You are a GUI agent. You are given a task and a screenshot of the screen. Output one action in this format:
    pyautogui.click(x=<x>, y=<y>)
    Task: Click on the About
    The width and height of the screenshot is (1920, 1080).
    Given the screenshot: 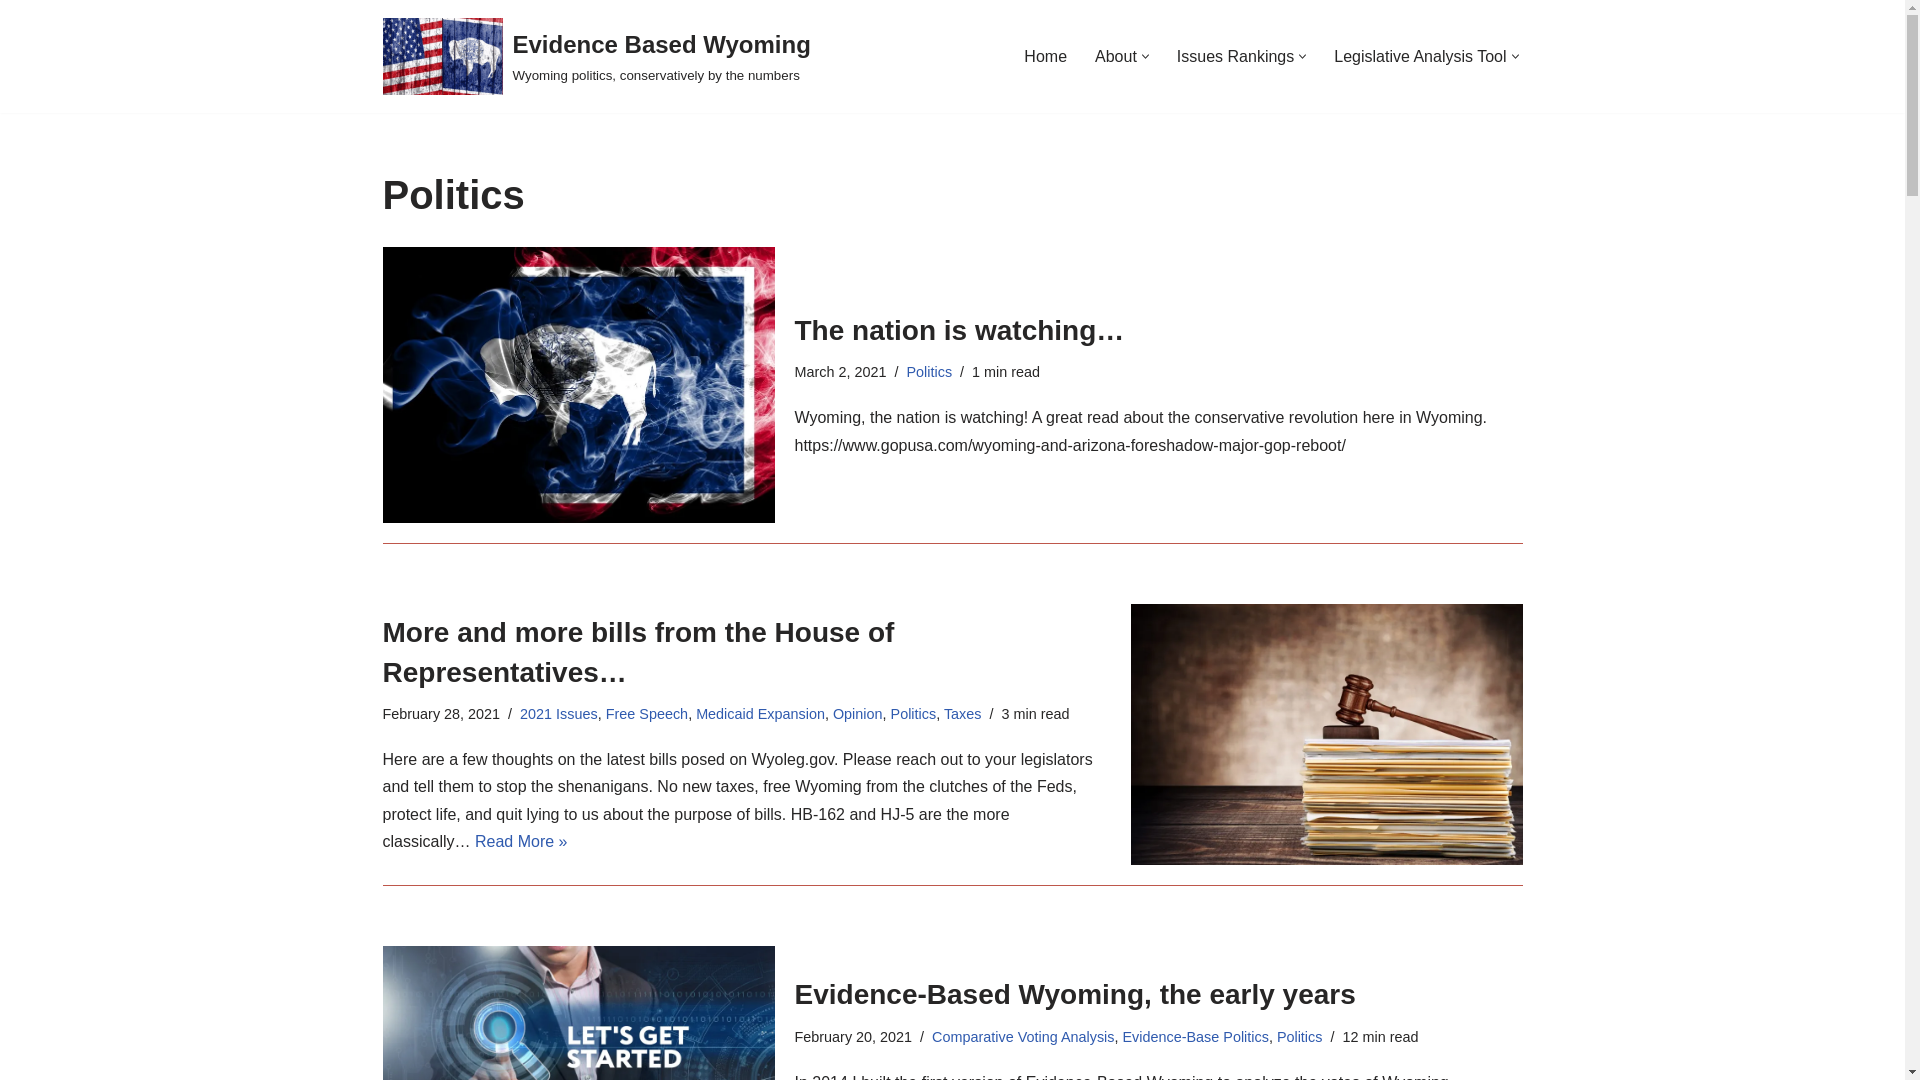 What is the action you would take?
    pyautogui.click(x=1115, y=56)
    